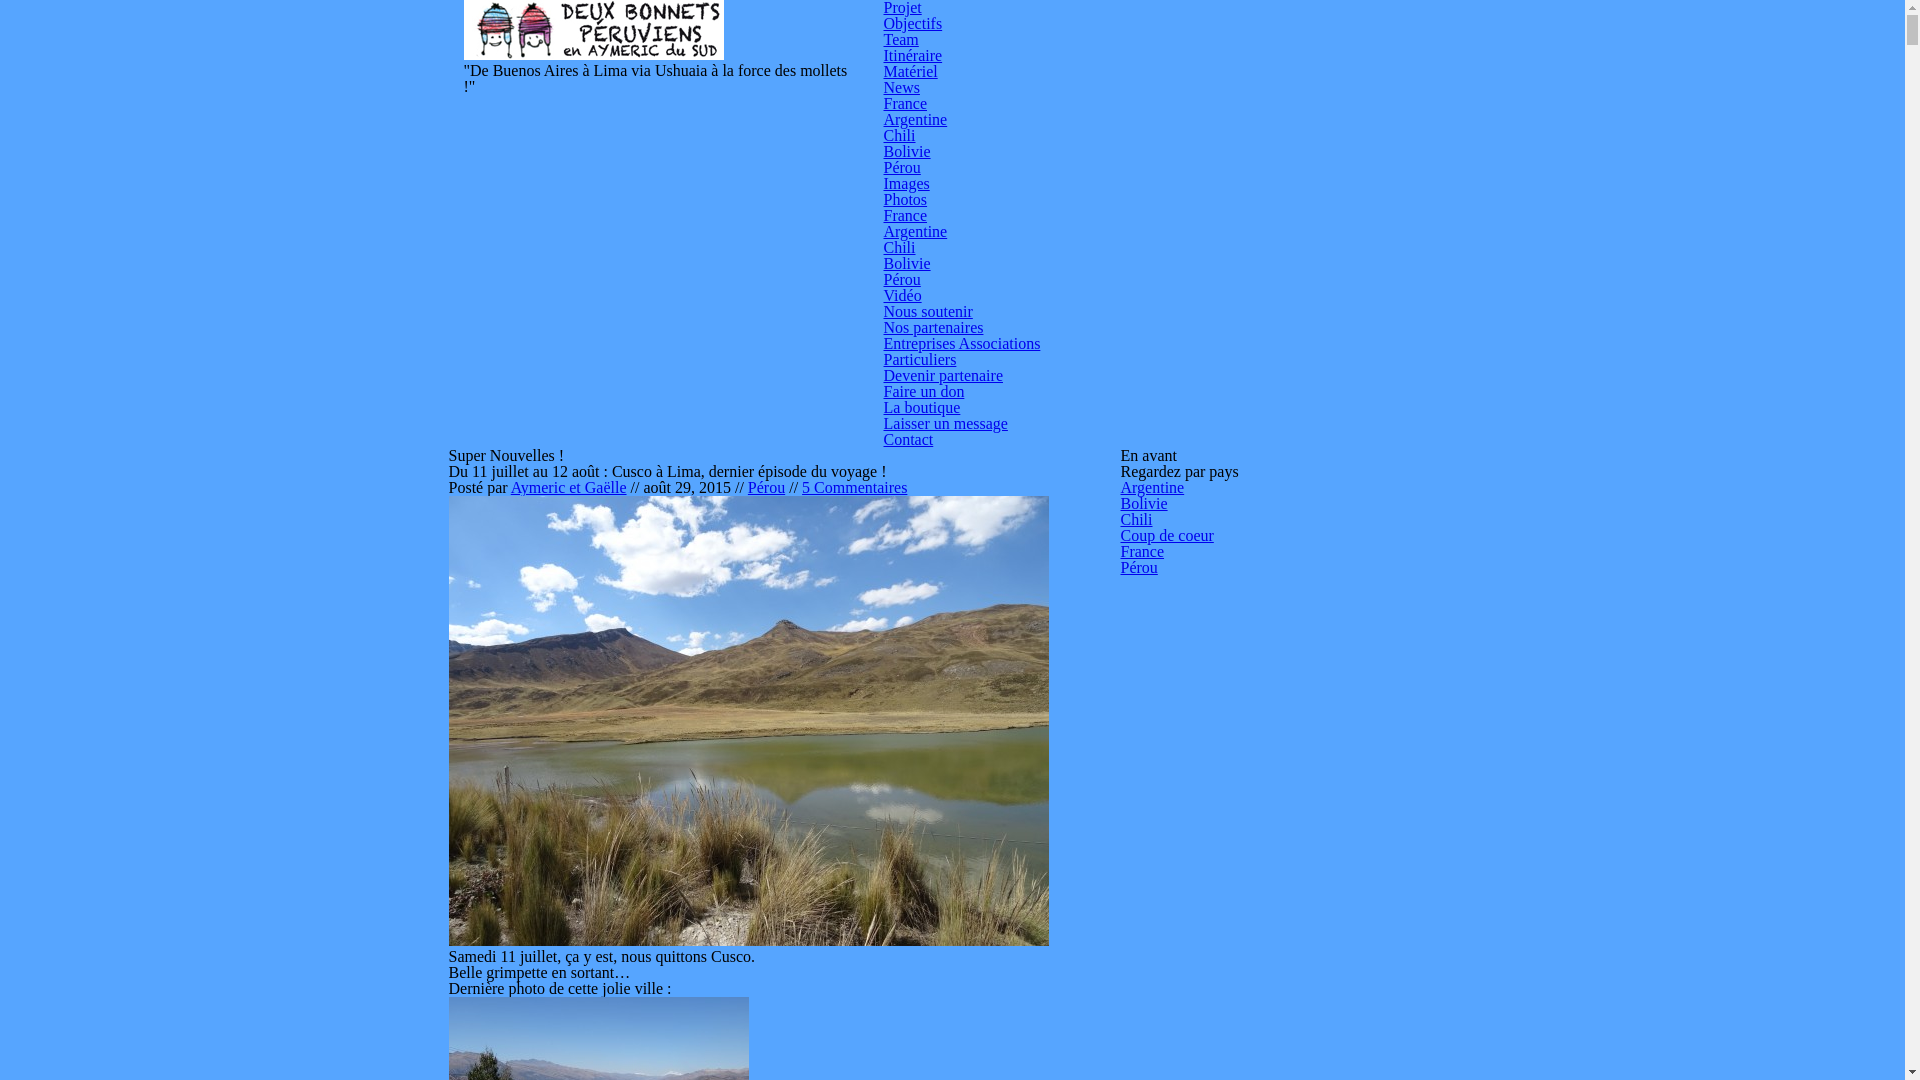 This screenshot has height=1080, width=1920. Describe the element at coordinates (908, 264) in the screenshot. I see `Bolivie` at that location.